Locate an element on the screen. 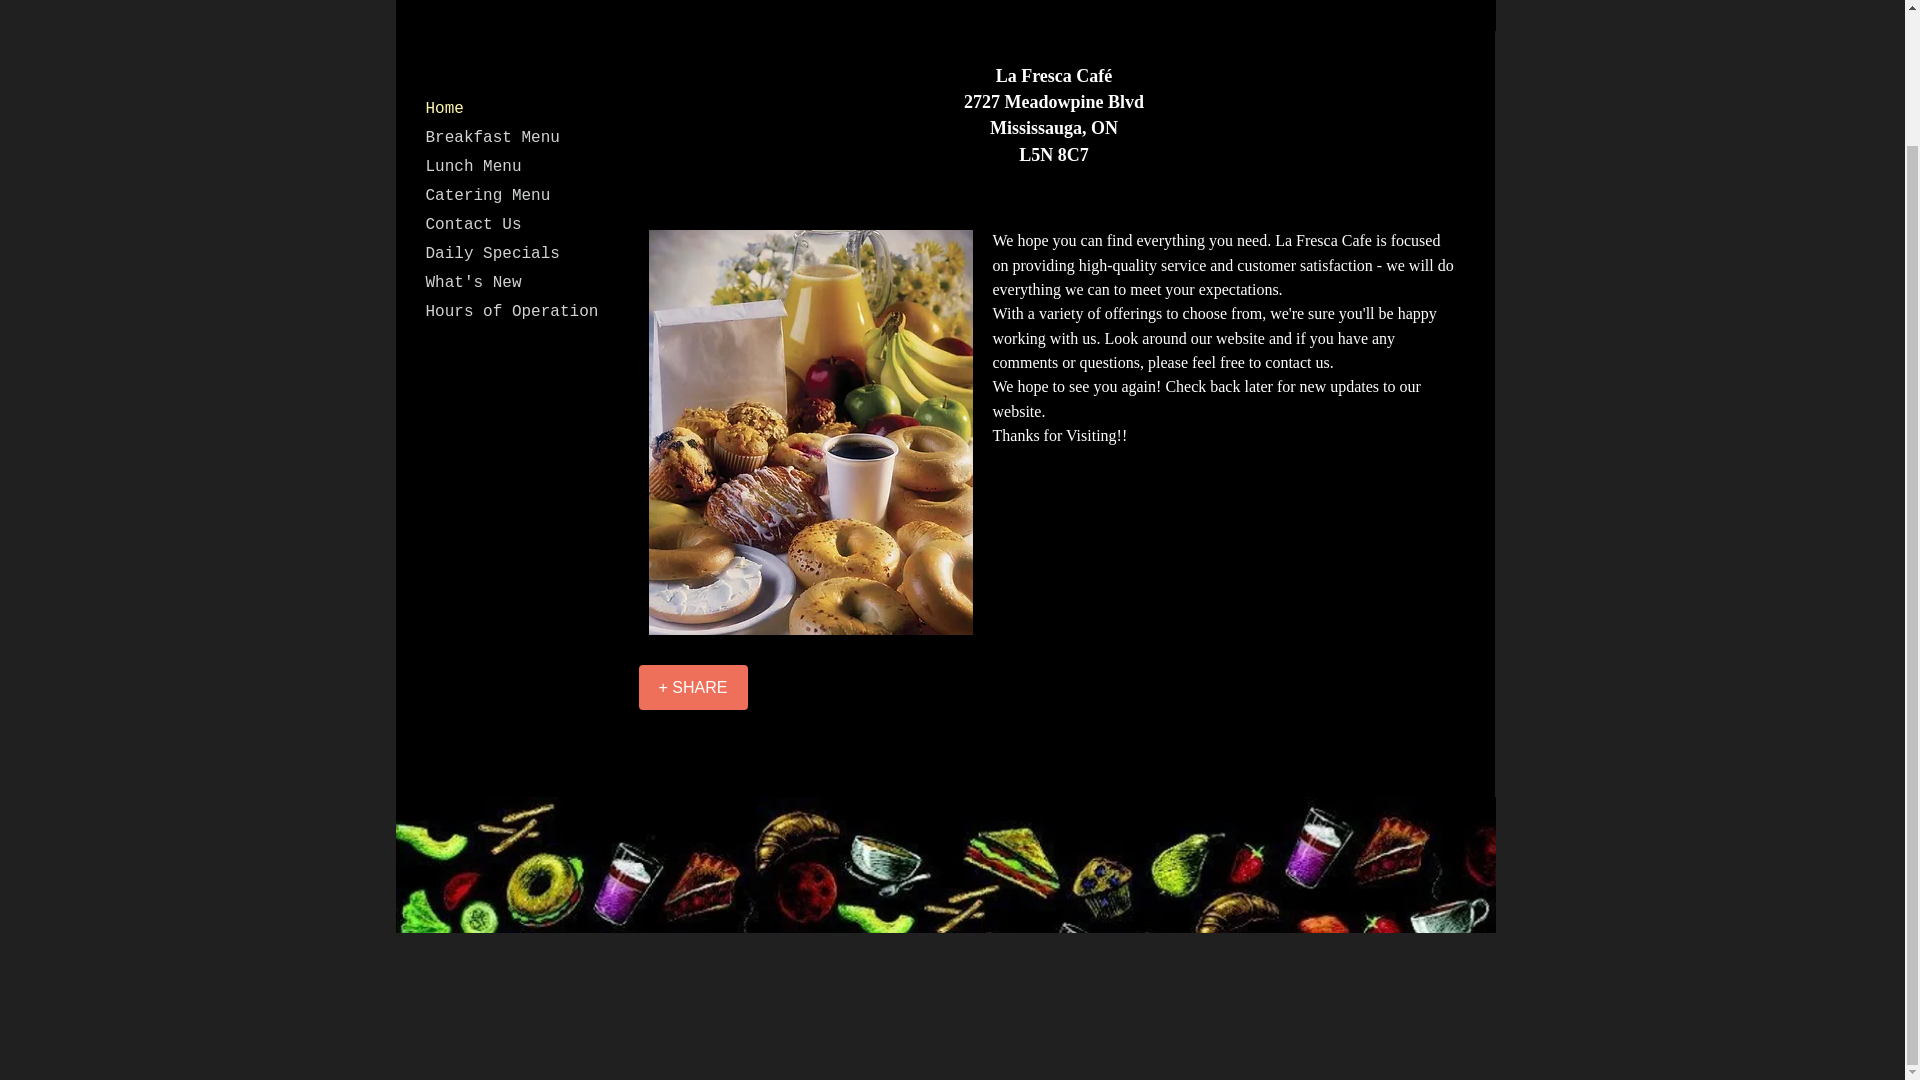 Image resolution: width=1920 pixels, height=1080 pixels. What's New is located at coordinates (474, 282).